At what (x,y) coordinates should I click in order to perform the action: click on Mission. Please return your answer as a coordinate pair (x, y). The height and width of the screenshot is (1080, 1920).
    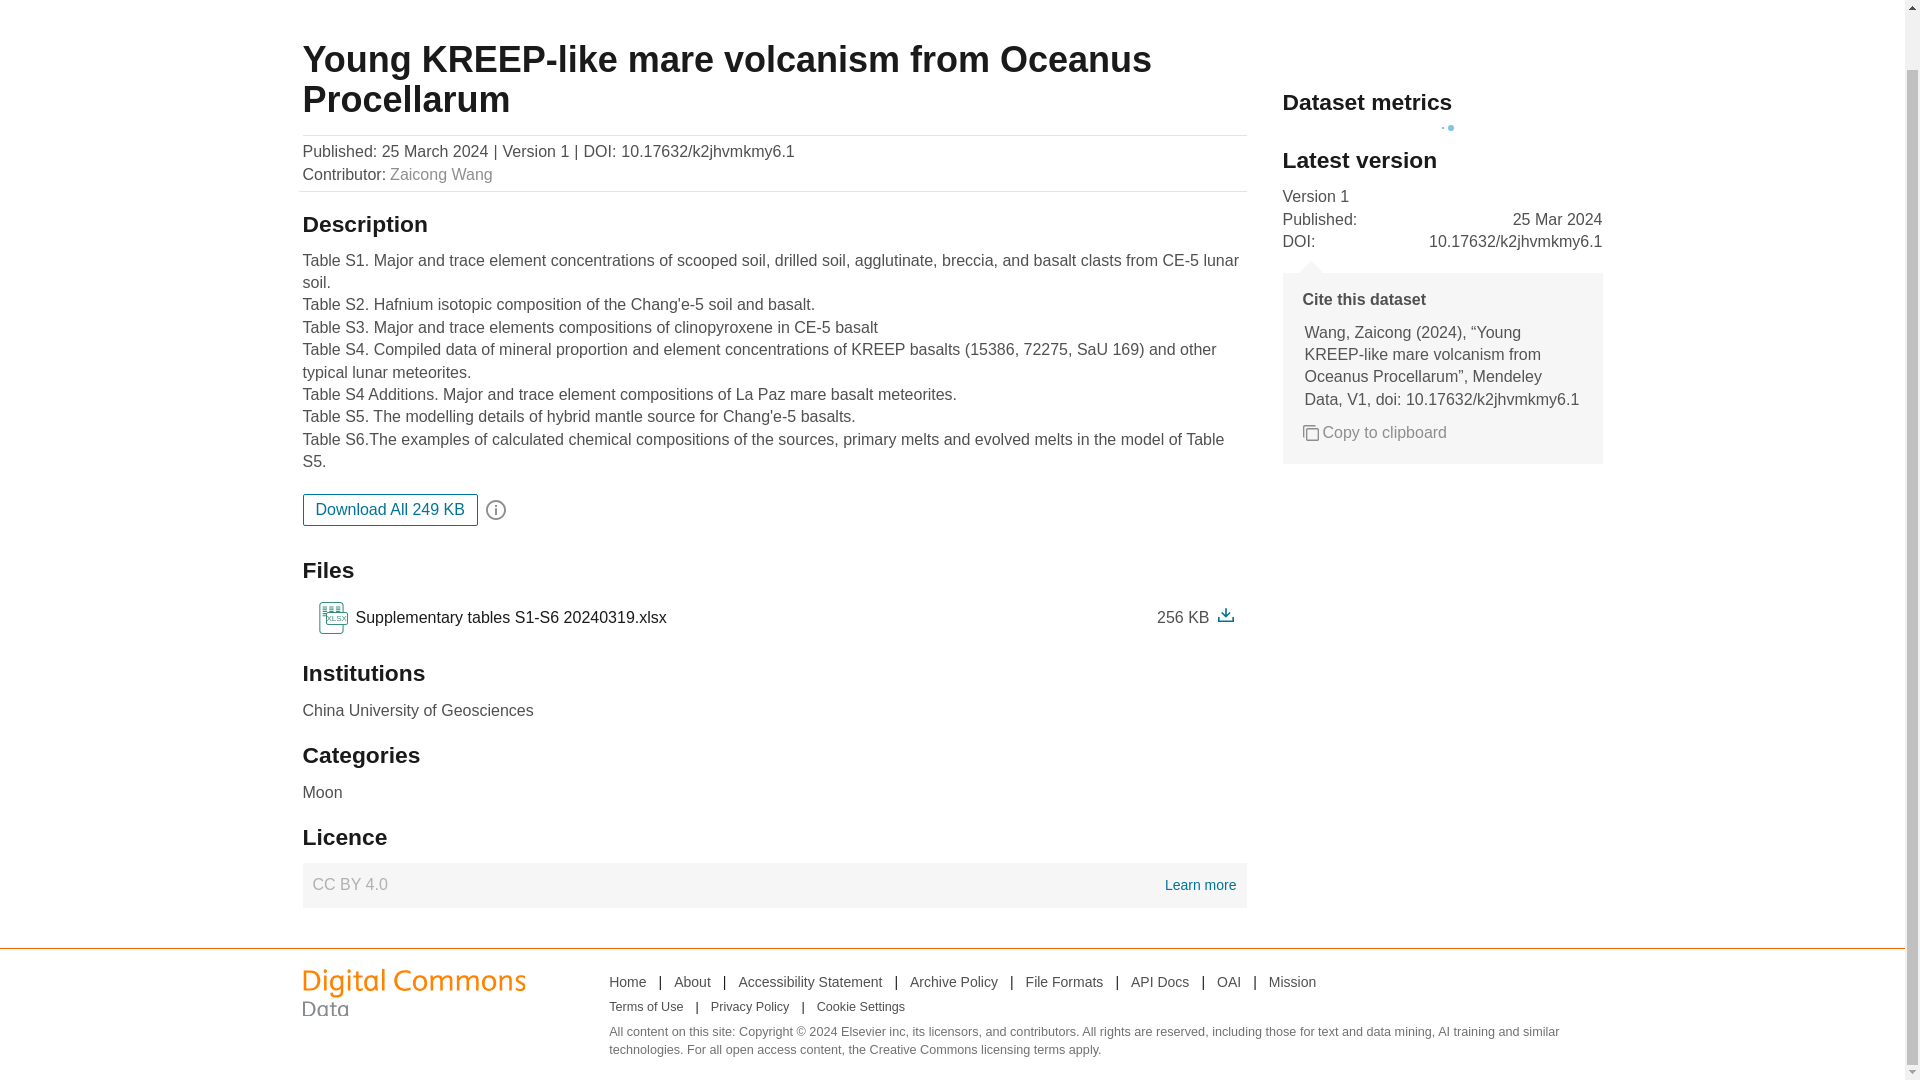
    Looking at the image, I should click on (1374, 432).